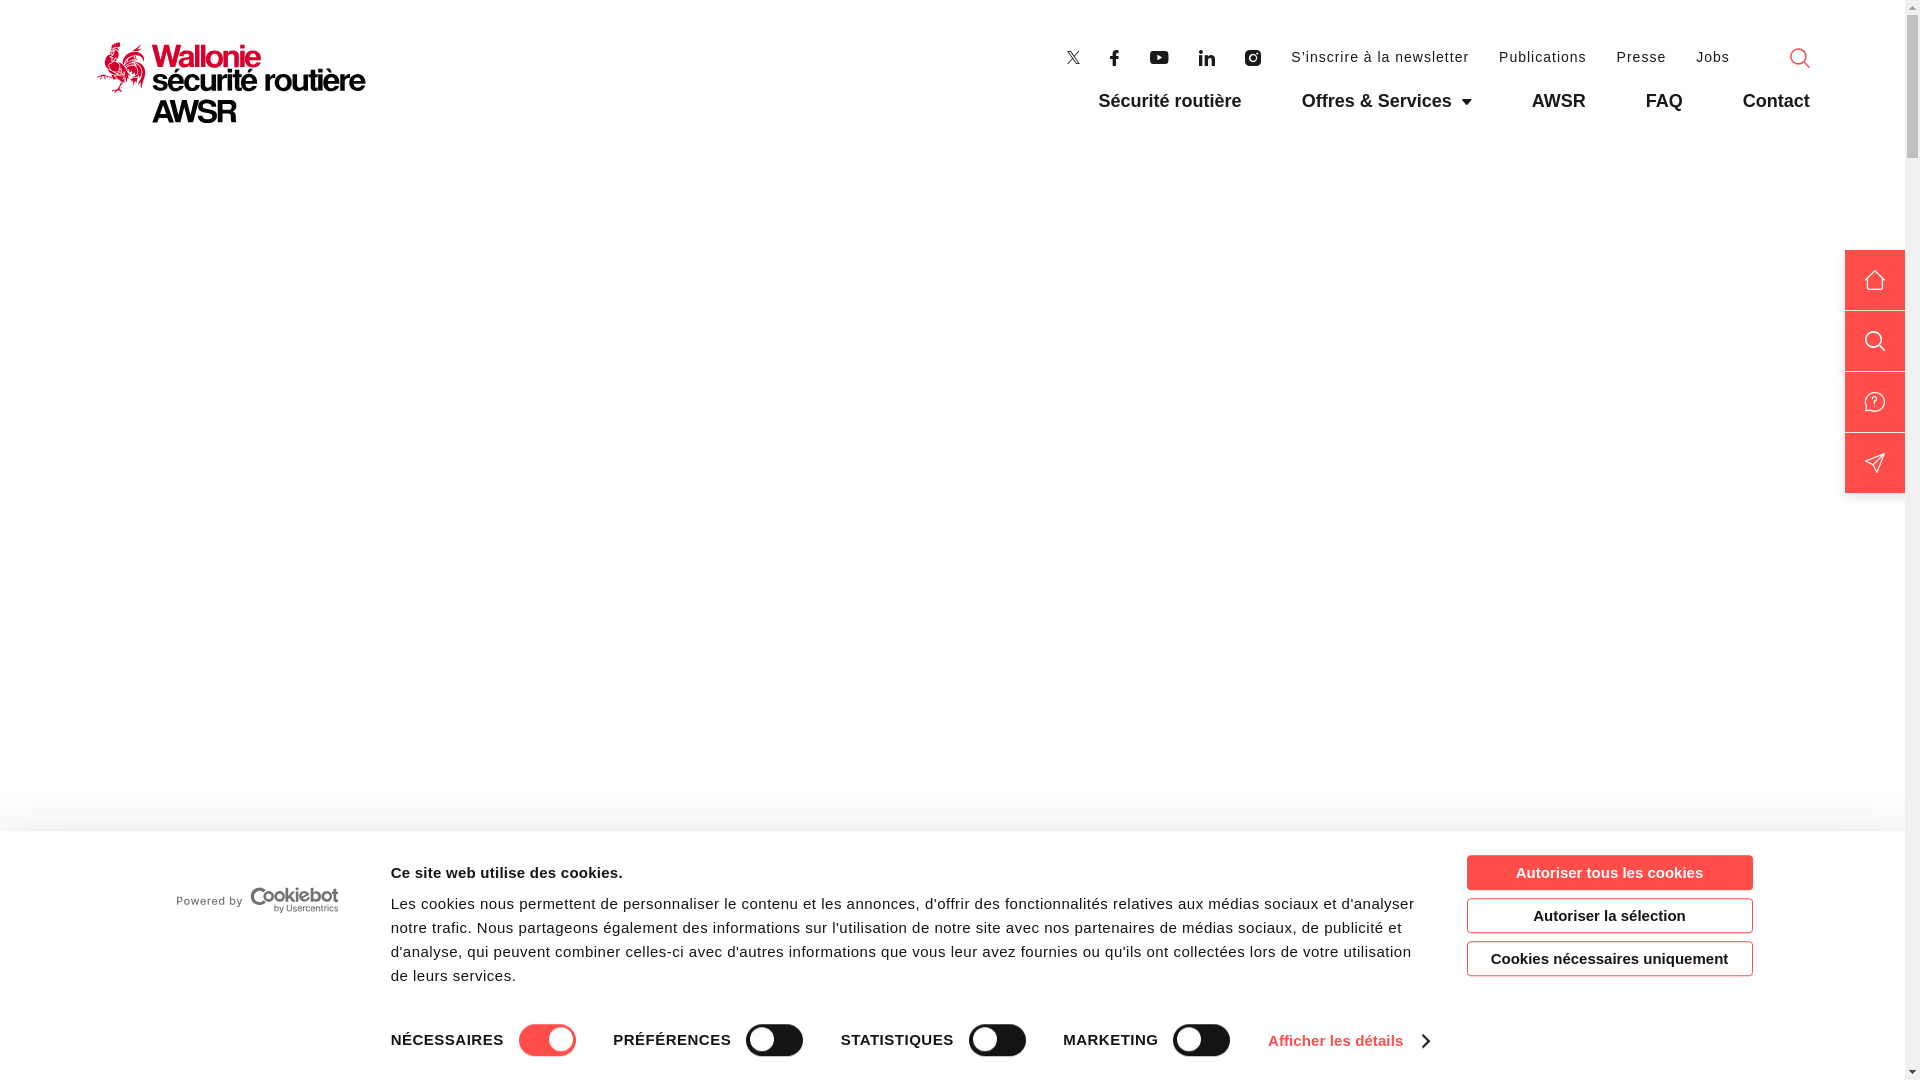 The height and width of the screenshot is (1080, 1920). Describe the element at coordinates (1207, 58) in the screenshot. I see `Linkedin` at that location.